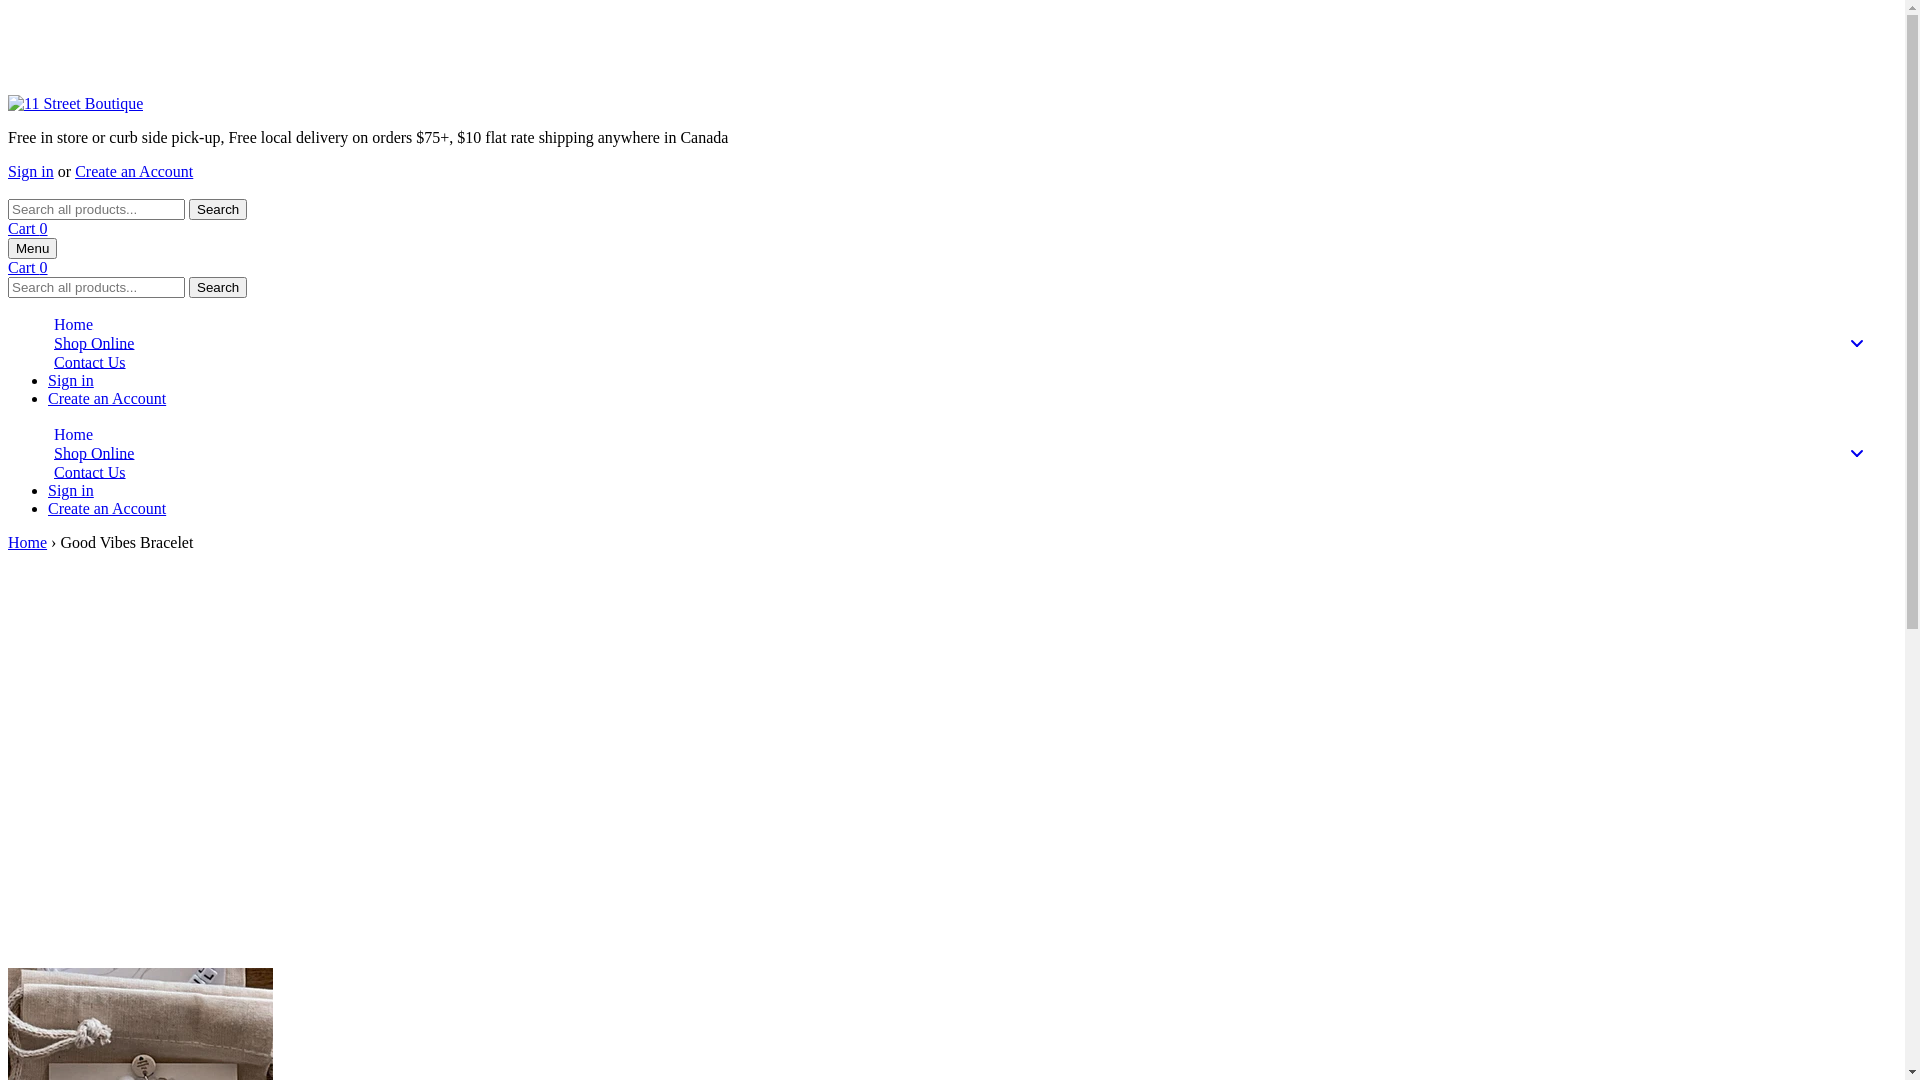  I want to click on Sign in, so click(71, 490).